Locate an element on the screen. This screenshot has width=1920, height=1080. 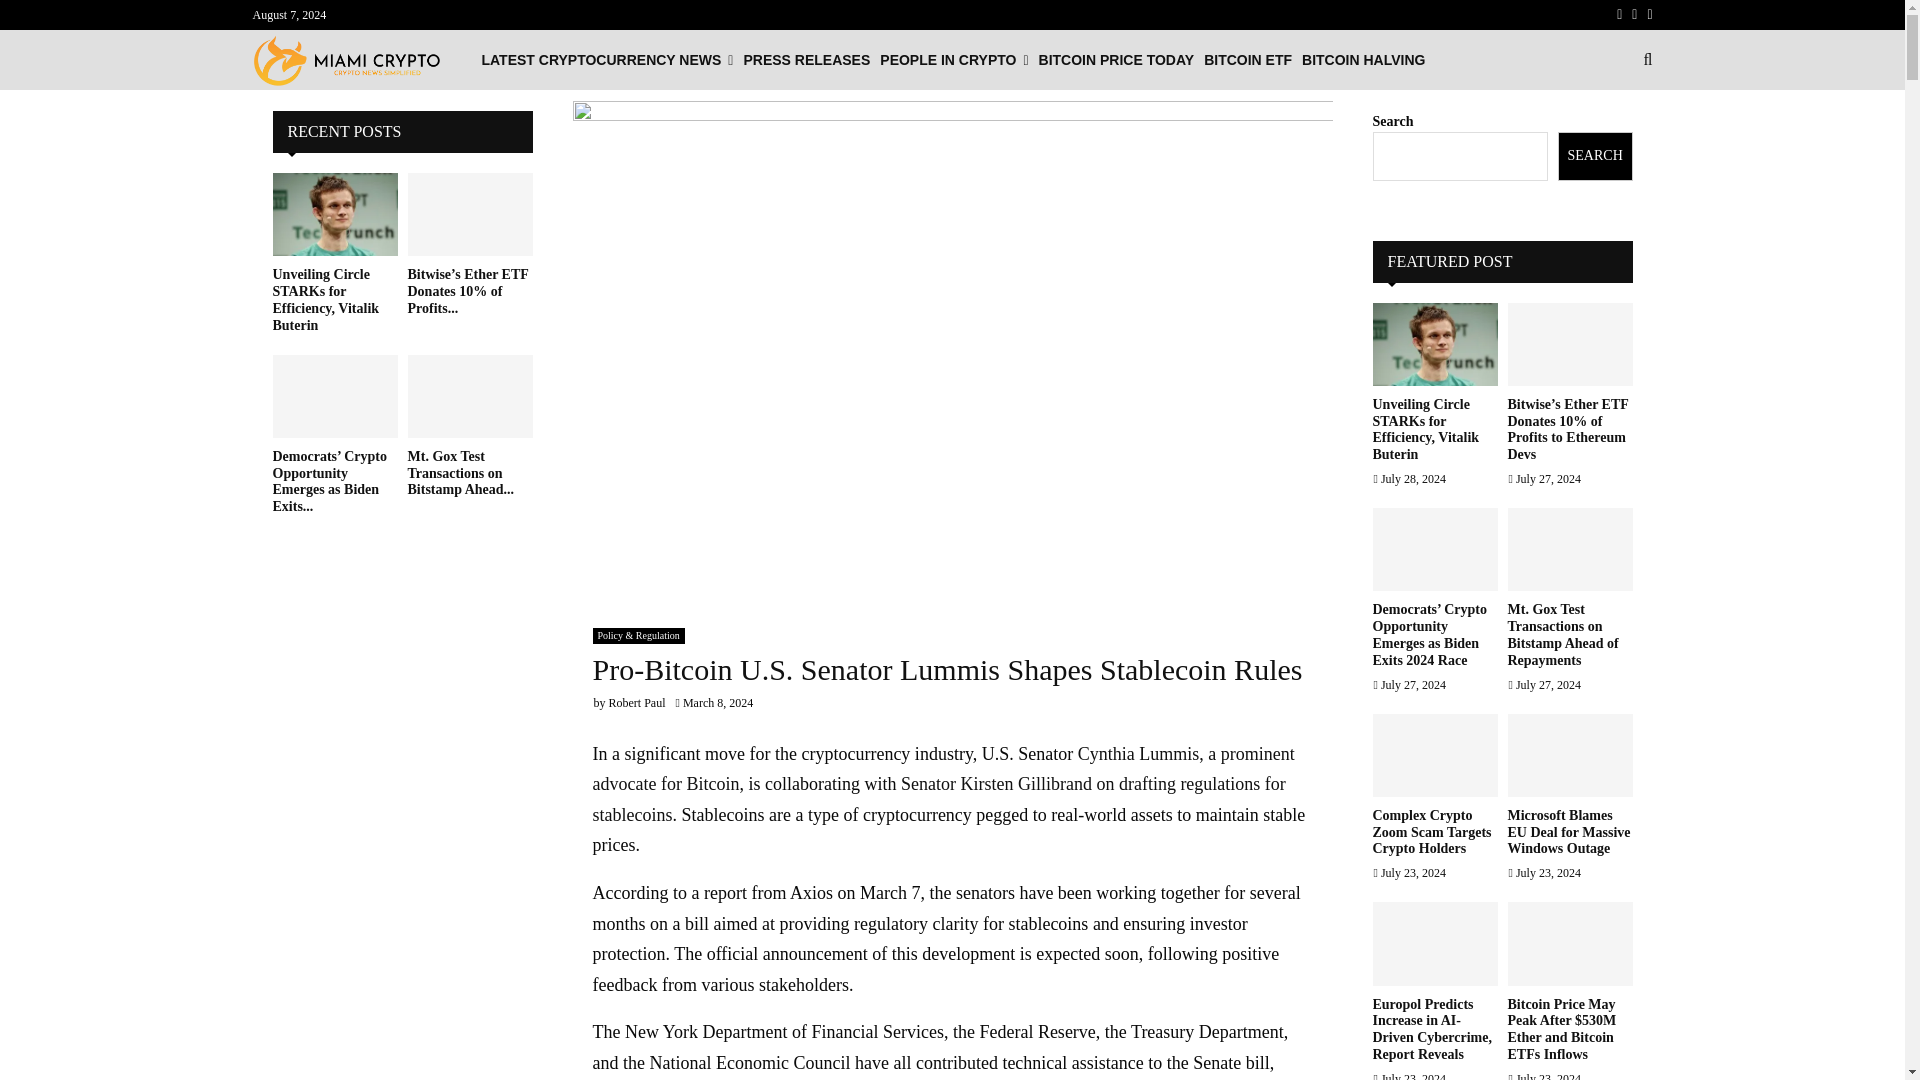
PEOPLE IN CRYPTO is located at coordinates (953, 60).